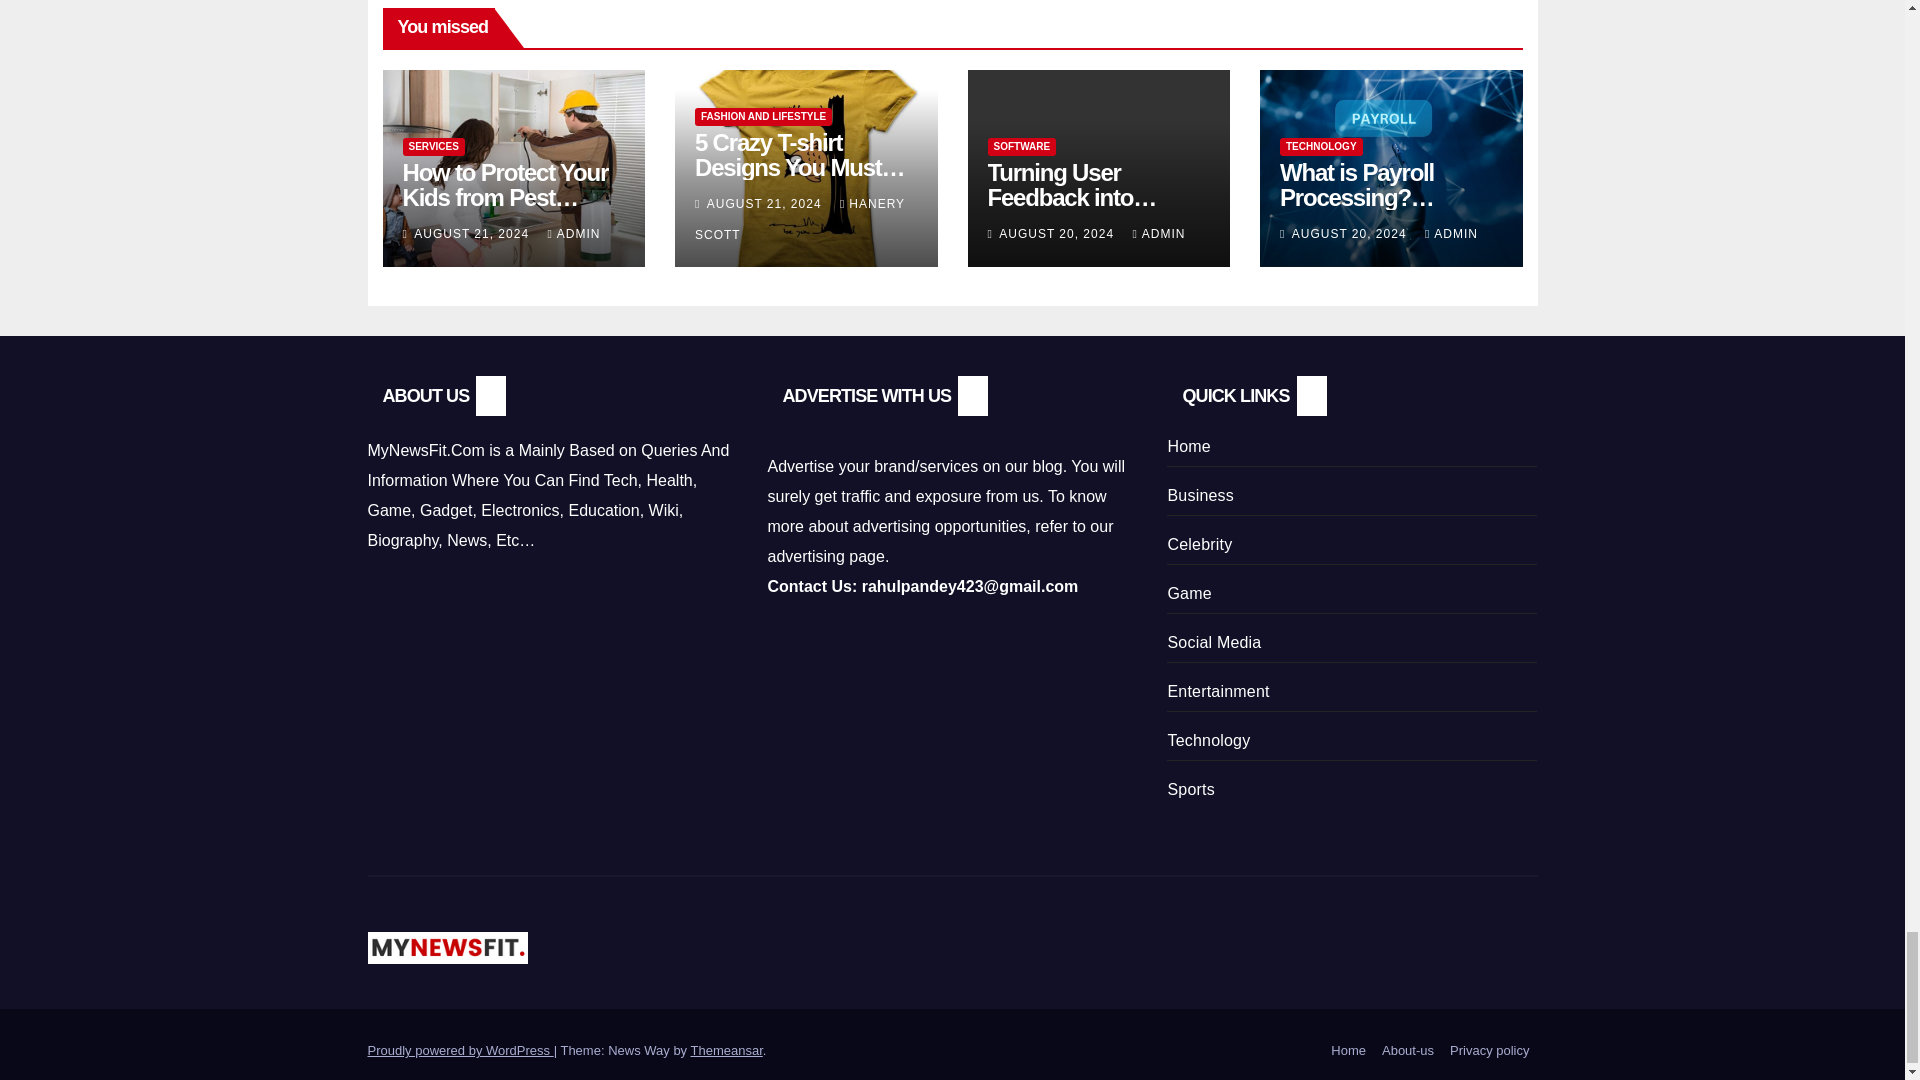 This screenshot has width=1920, height=1080. I want to click on Permalink to: 5 Crazy T-shirt Designs You Must Have, so click(800, 167).